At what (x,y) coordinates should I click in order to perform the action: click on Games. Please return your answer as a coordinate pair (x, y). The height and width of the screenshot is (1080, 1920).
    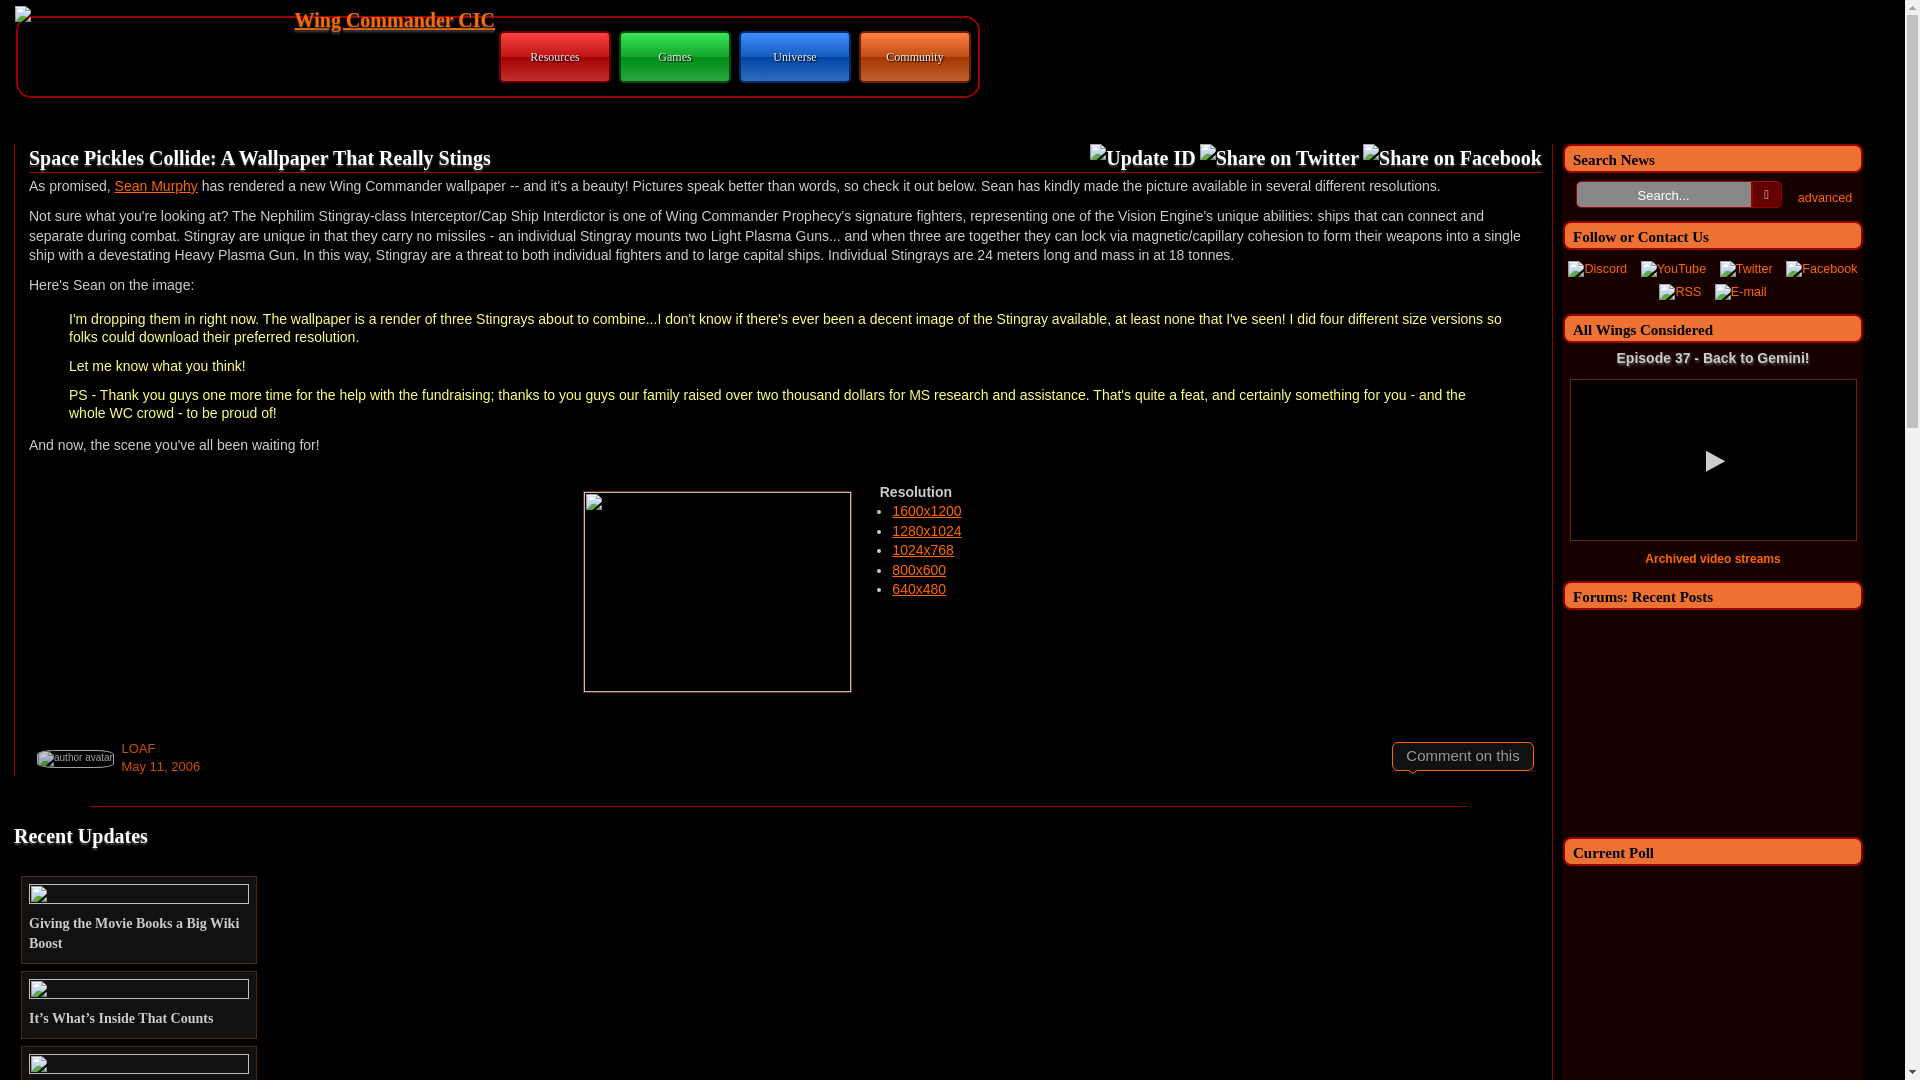
    Looking at the image, I should click on (674, 56).